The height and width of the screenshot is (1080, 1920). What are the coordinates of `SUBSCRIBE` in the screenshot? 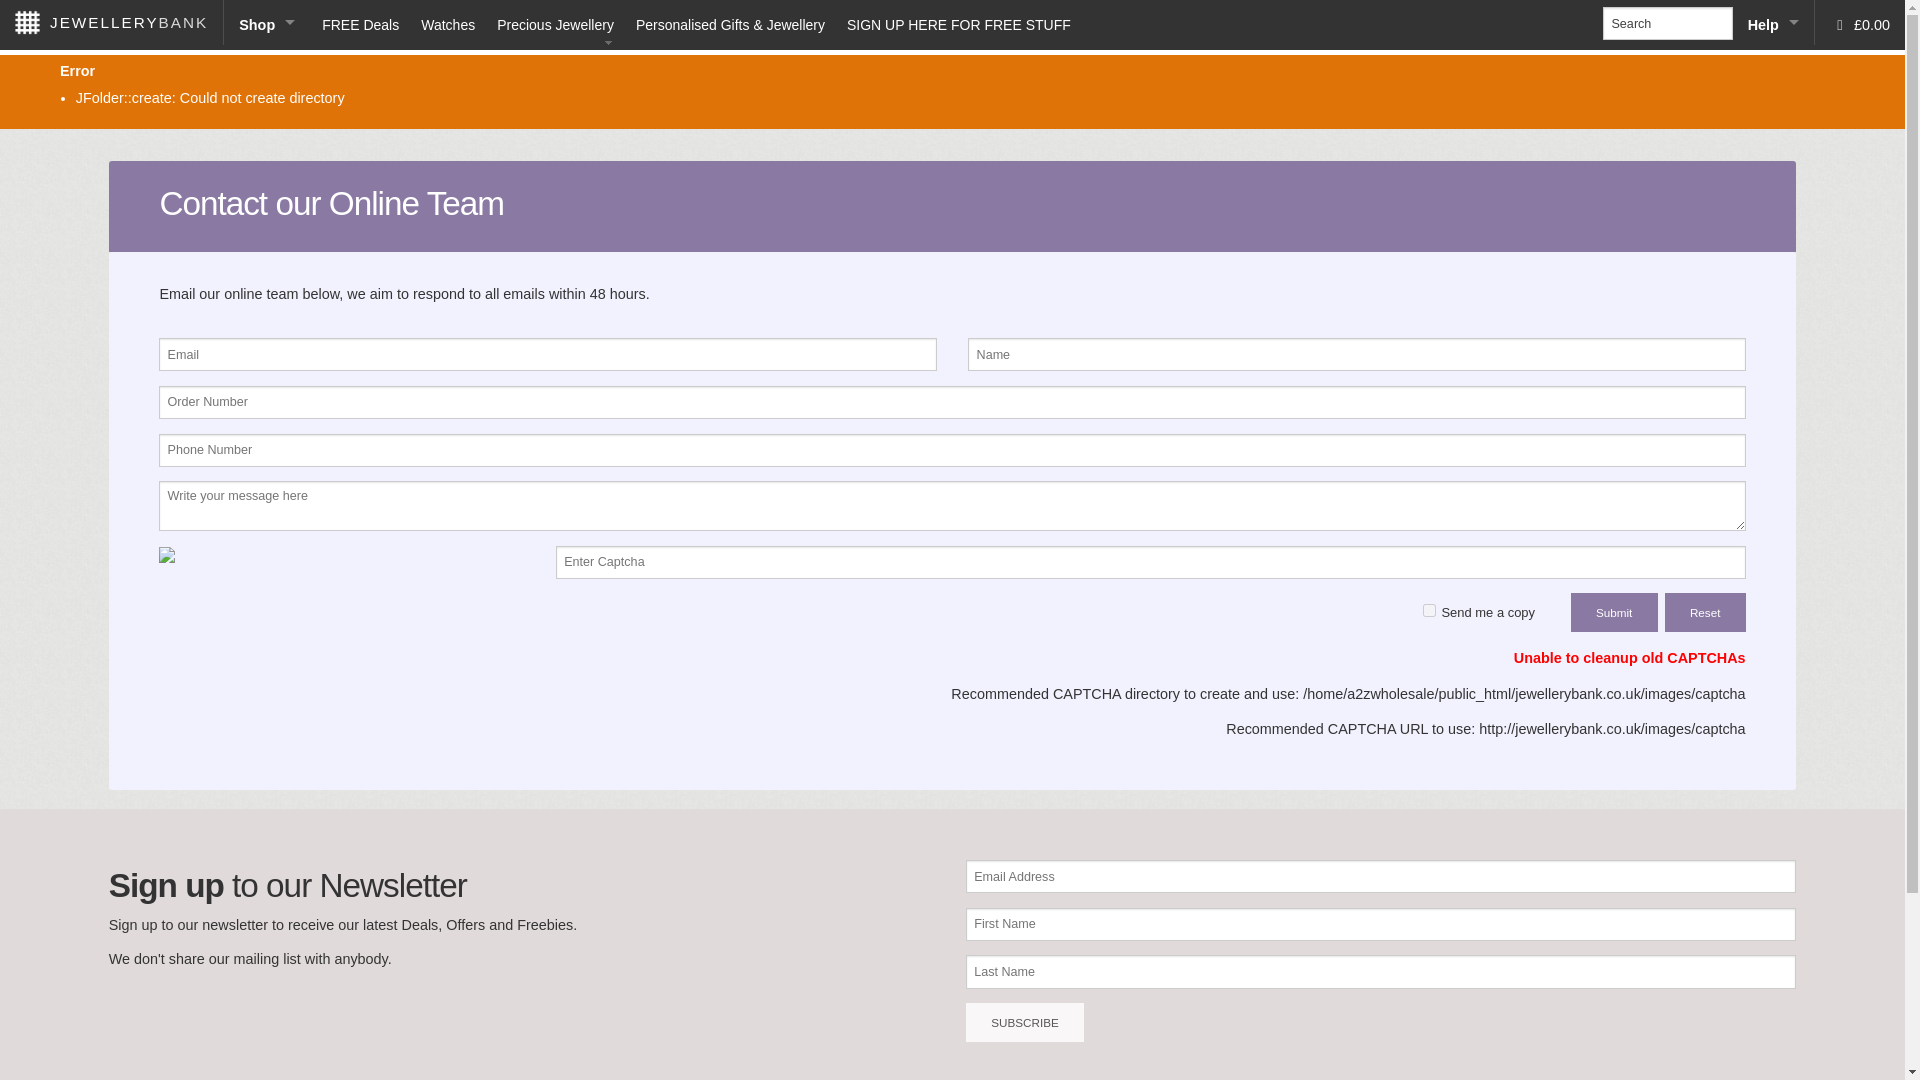 It's located at (1024, 1022).